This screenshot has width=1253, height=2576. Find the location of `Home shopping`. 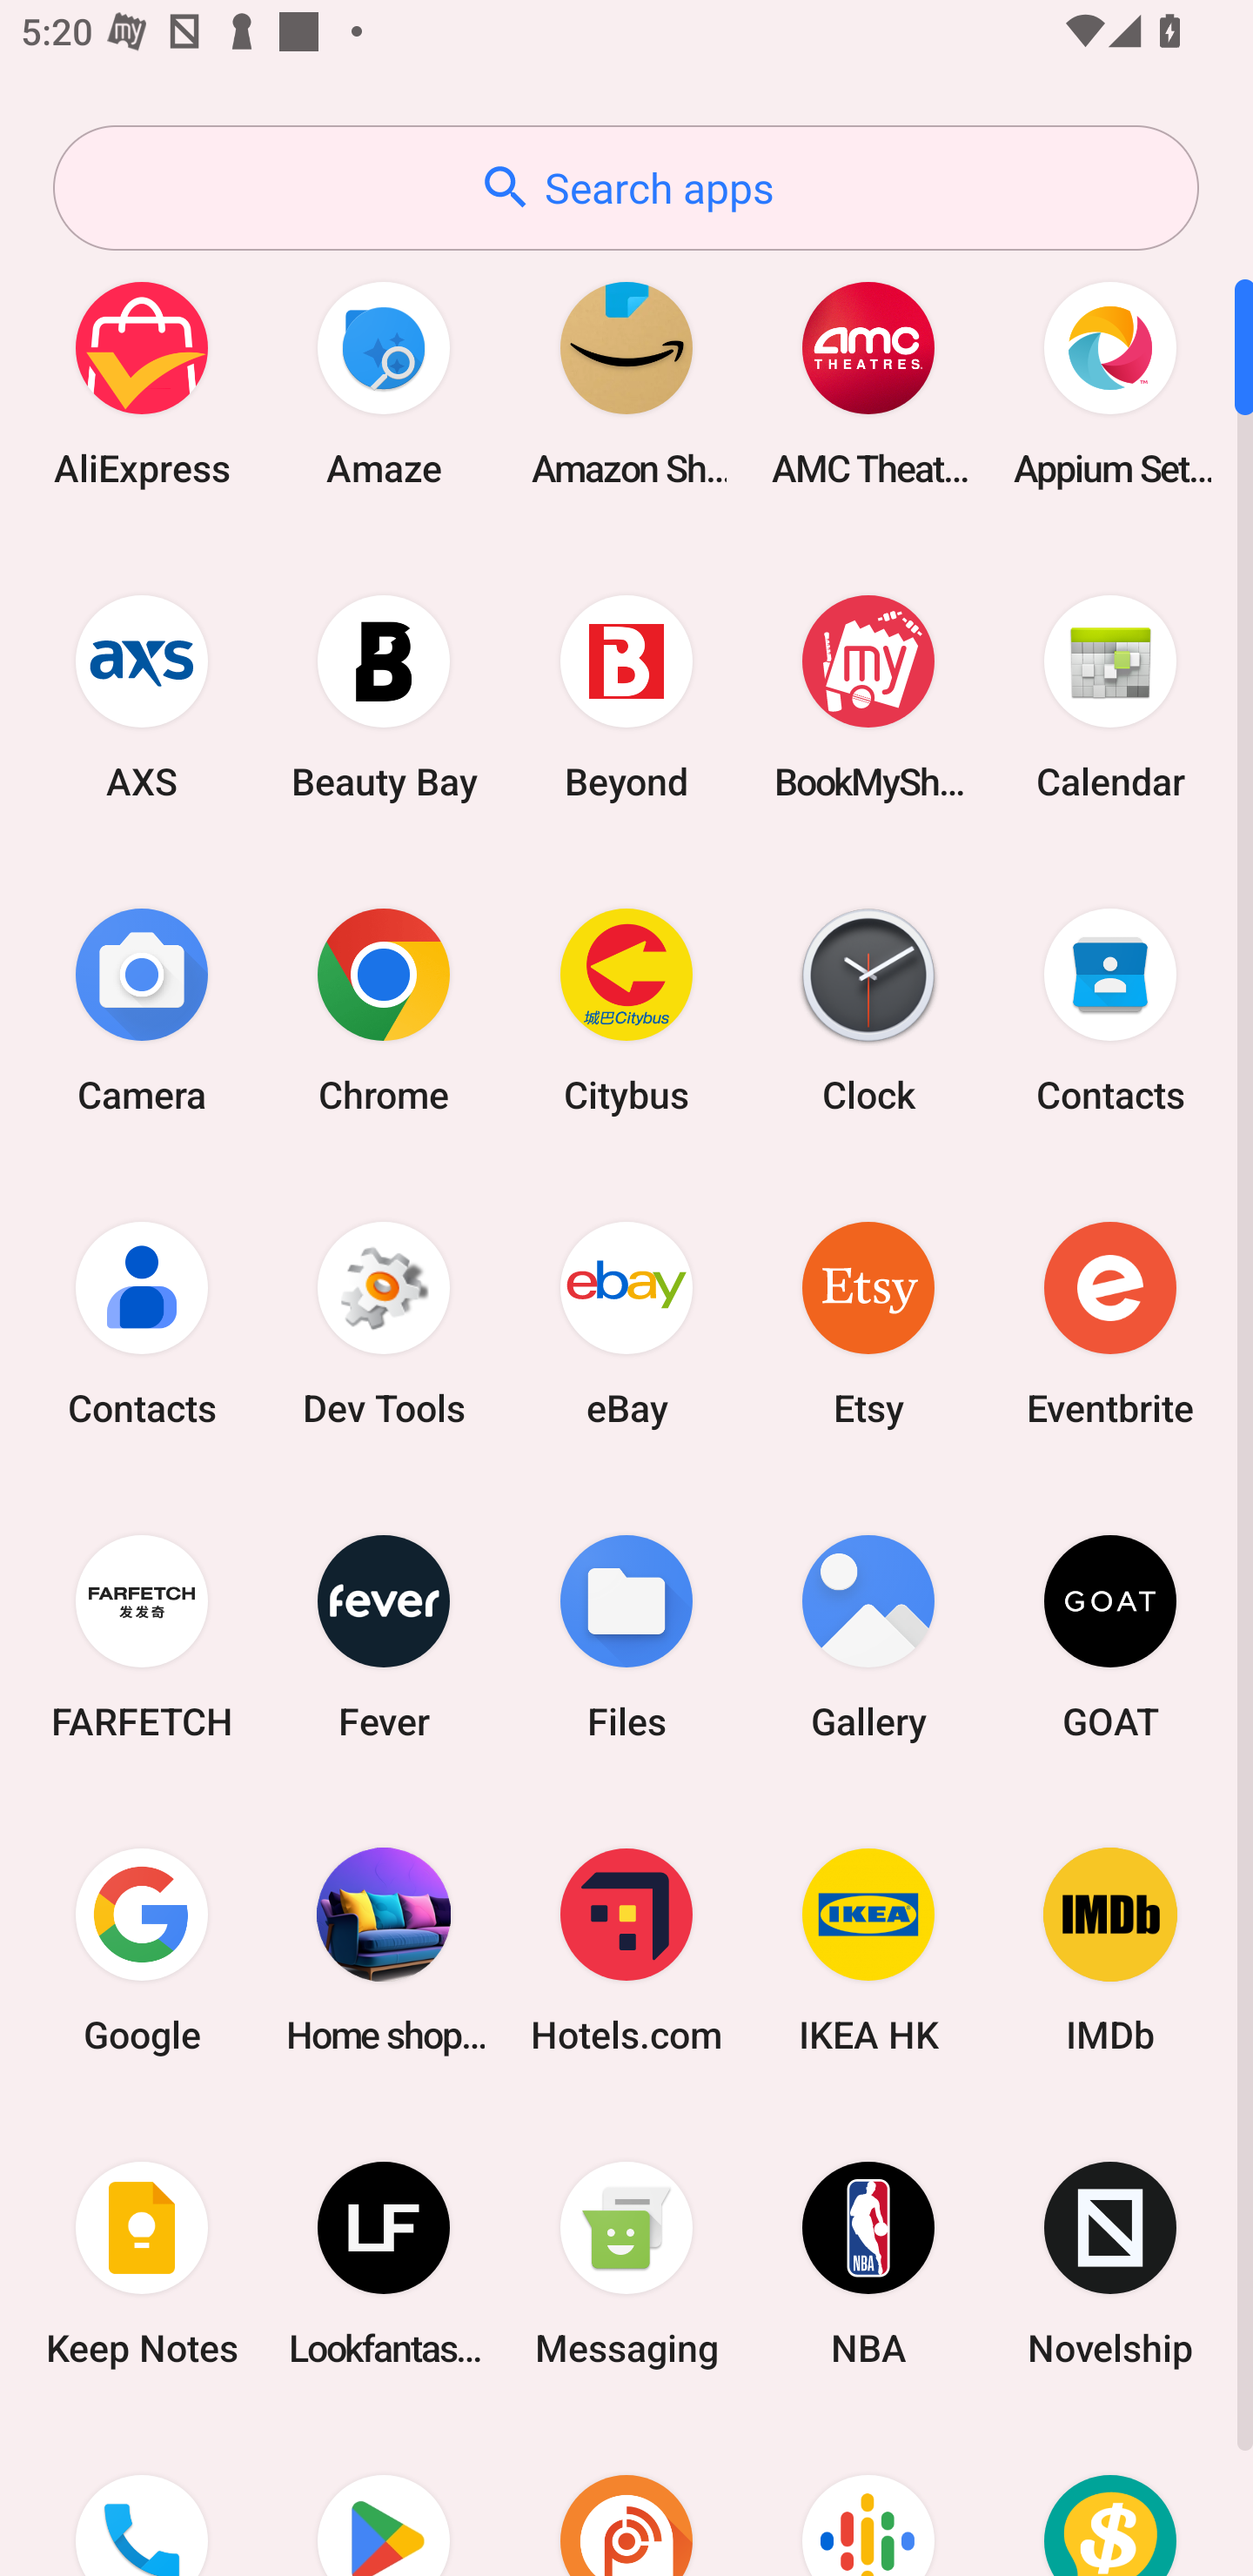

Home shopping is located at coordinates (384, 1949).